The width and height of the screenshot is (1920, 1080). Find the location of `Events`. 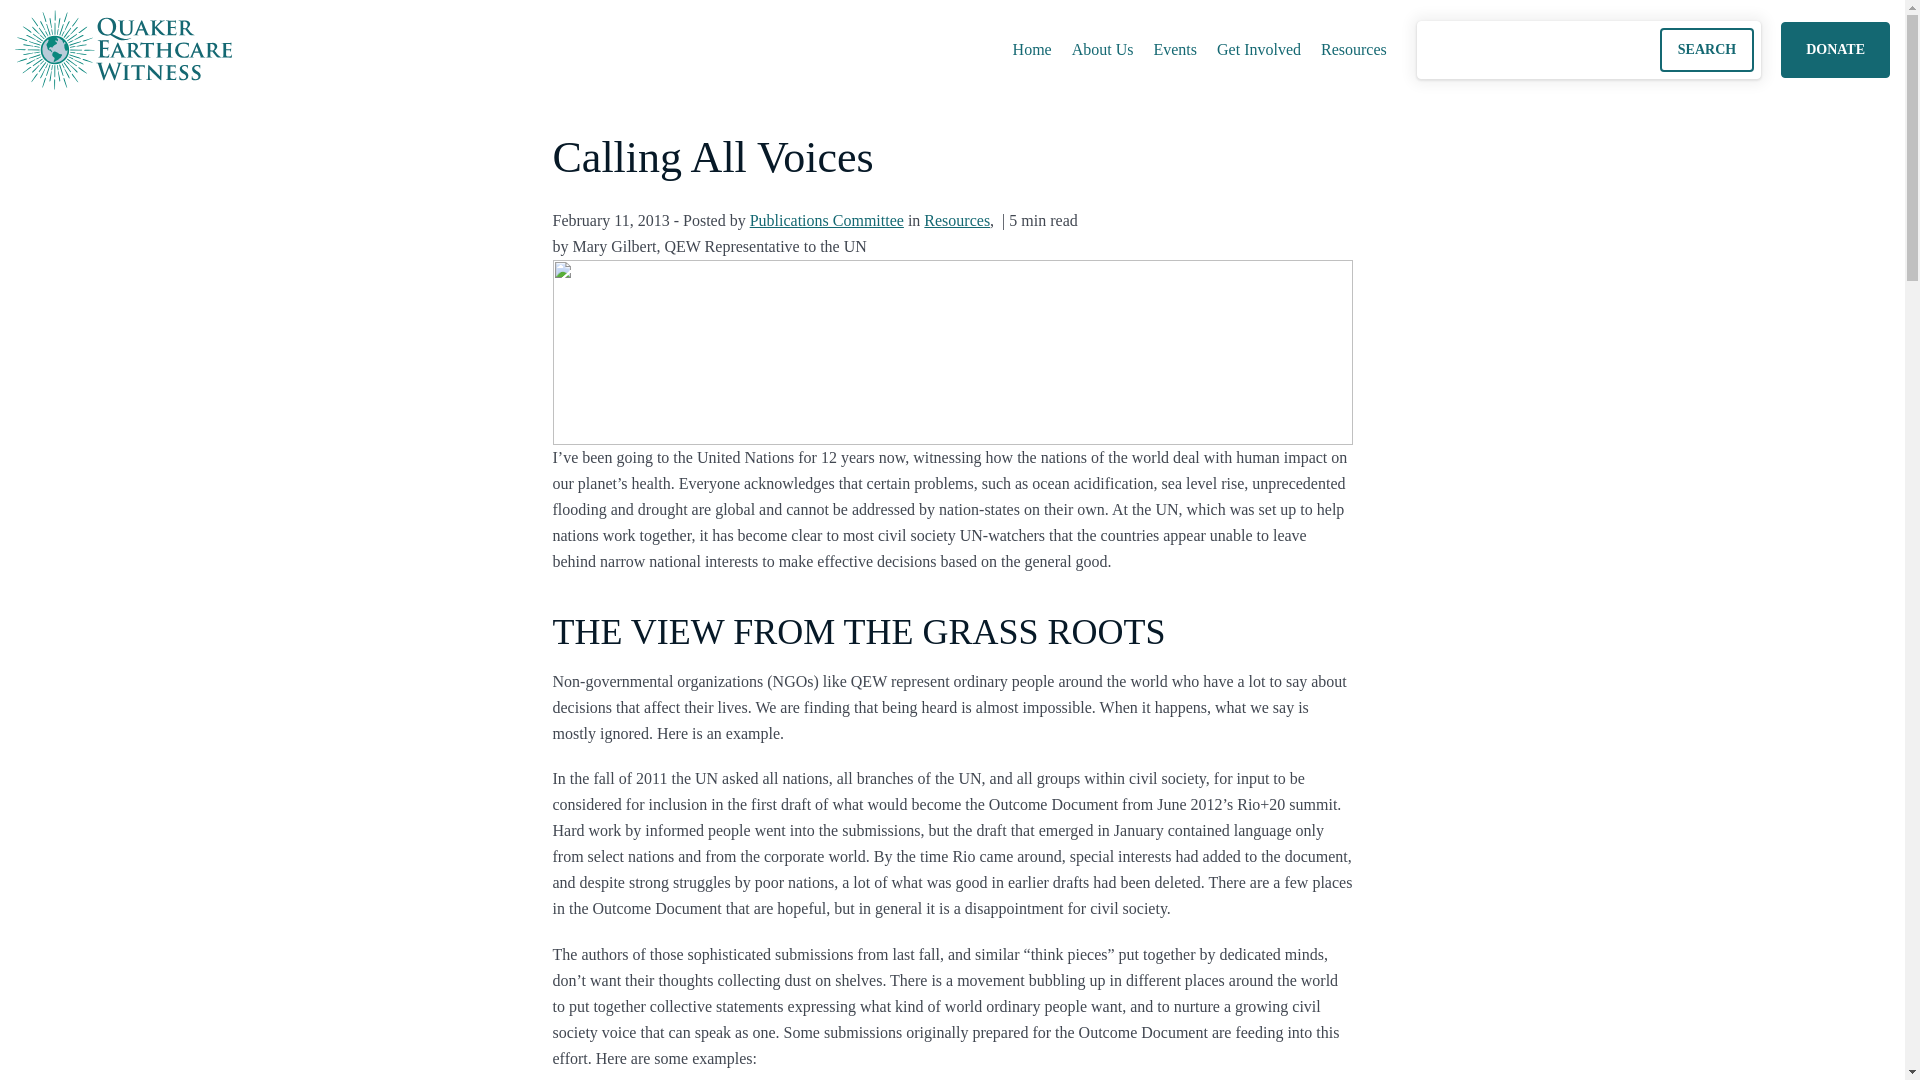

Events is located at coordinates (1174, 50).